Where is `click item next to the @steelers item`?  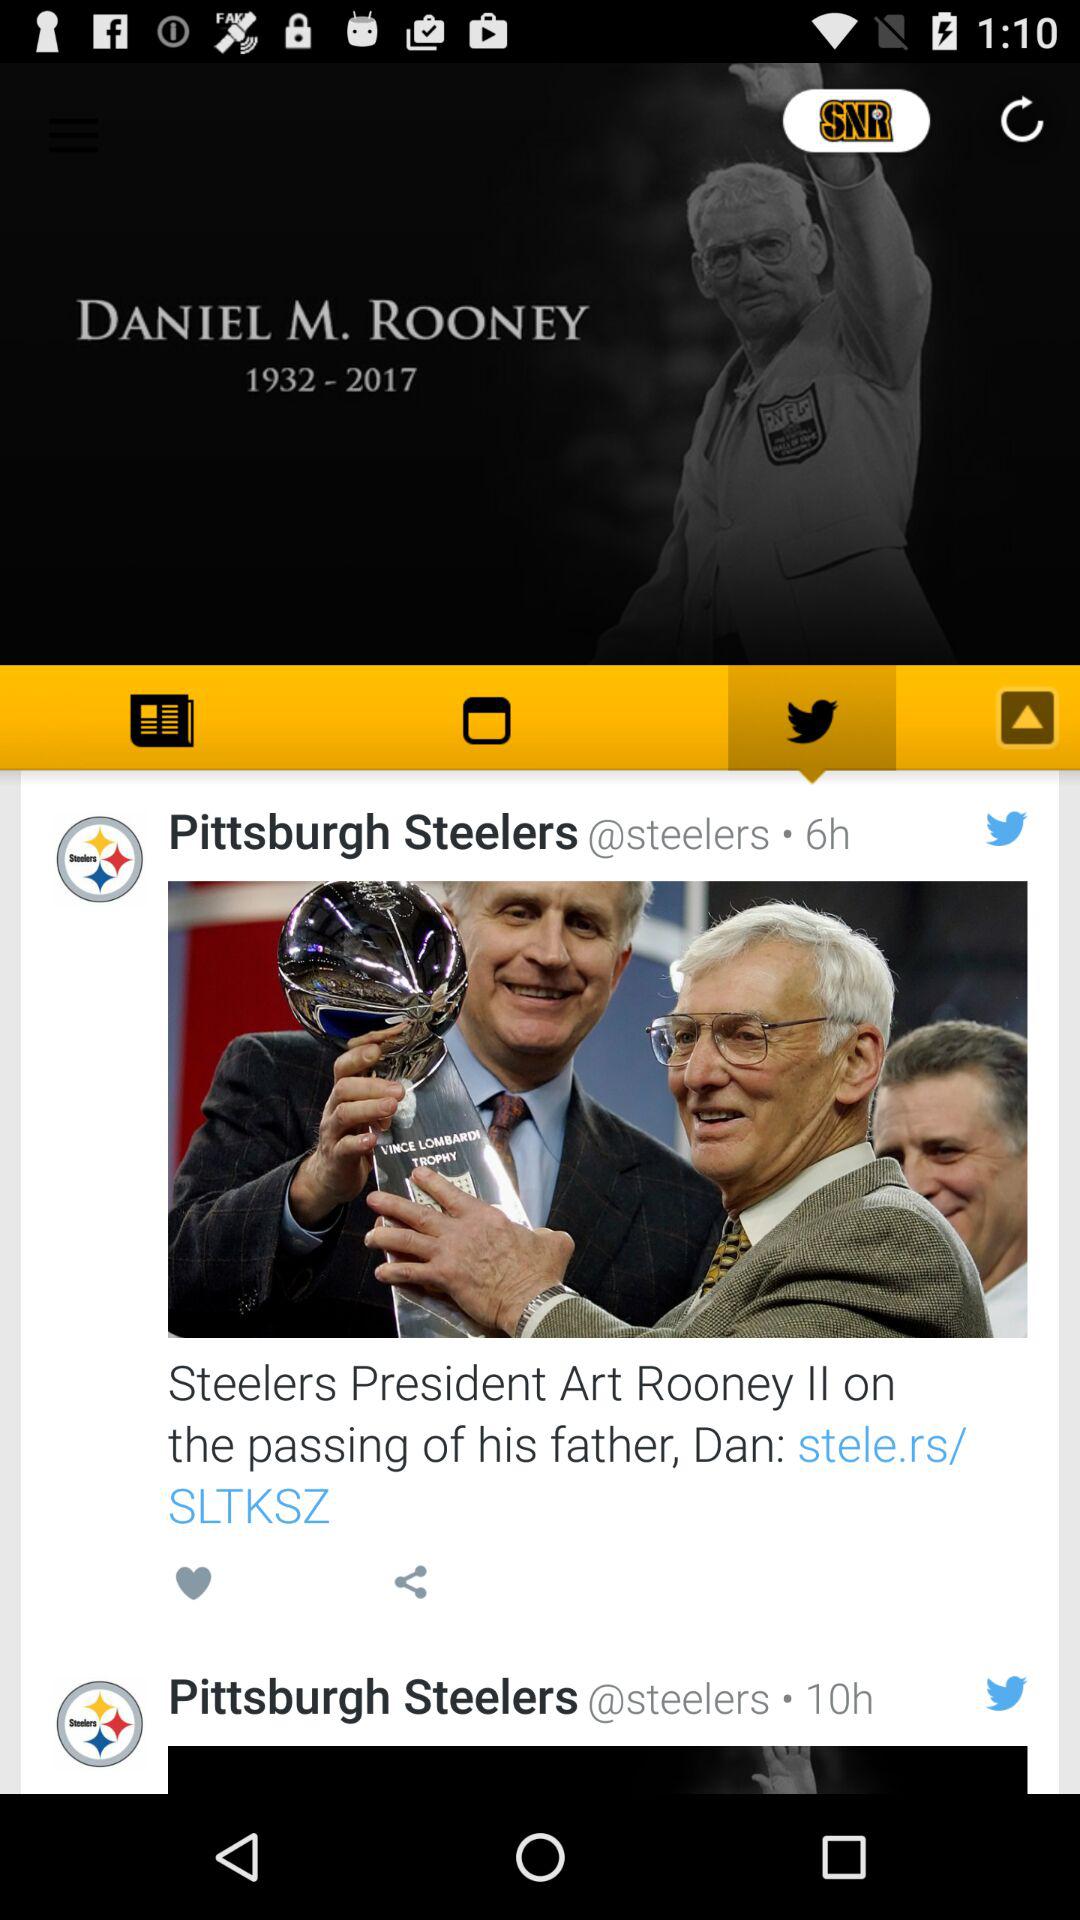
click item next to the @steelers item is located at coordinates (810, 832).